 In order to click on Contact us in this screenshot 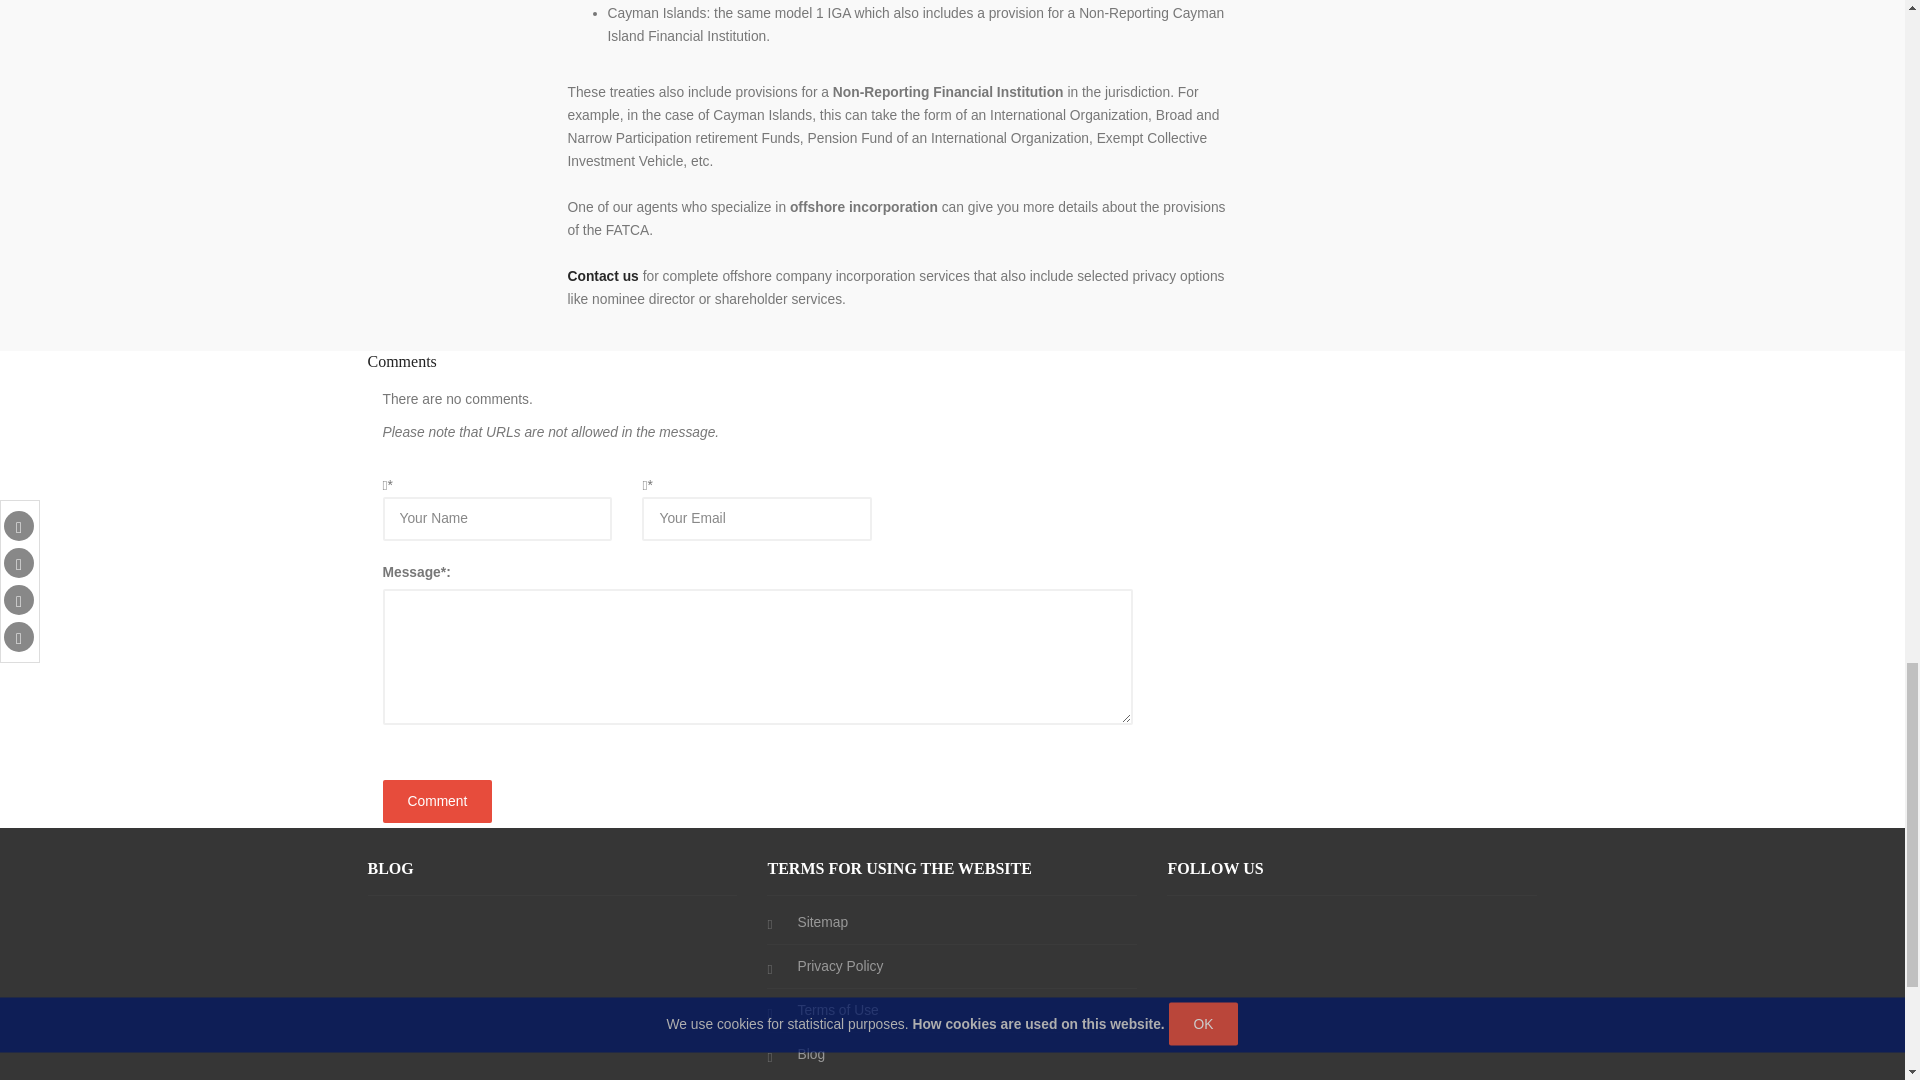, I will do `click(604, 274)`.